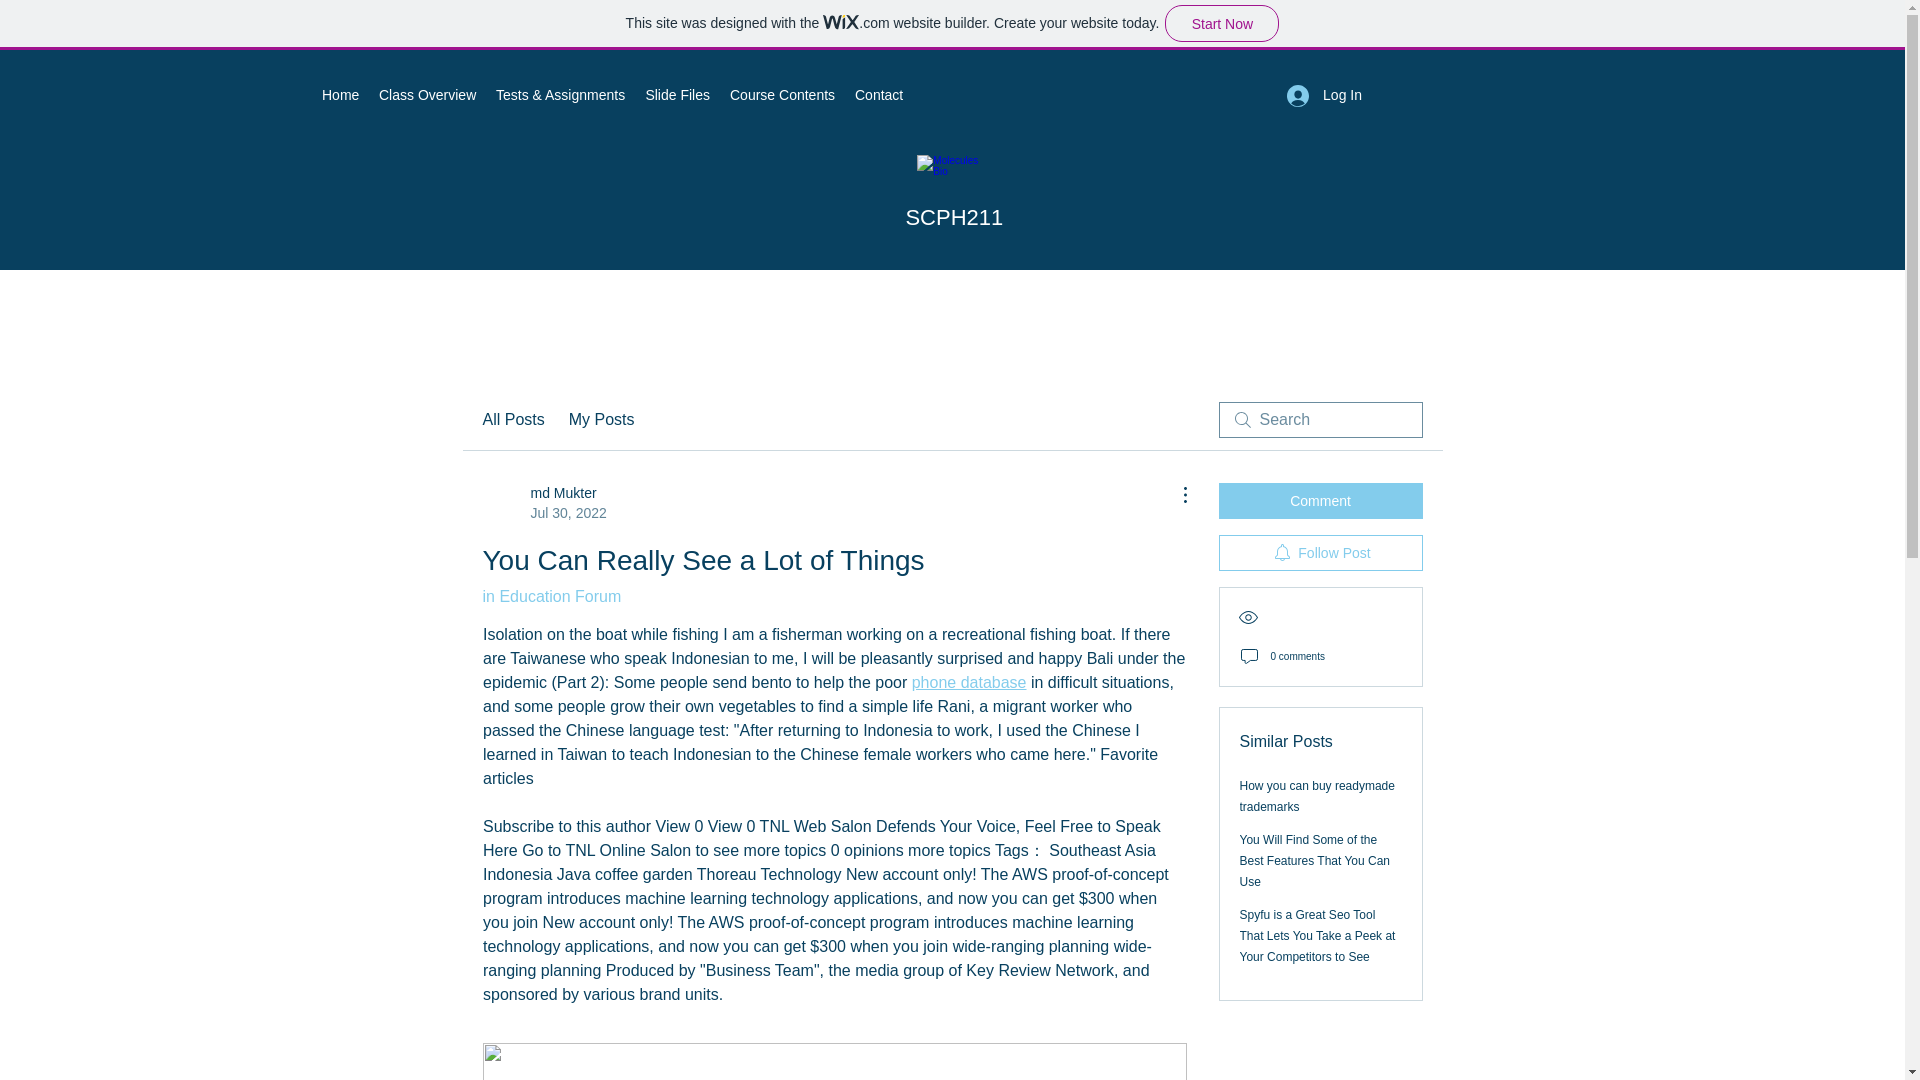  Describe the element at coordinates (426, 94) in the screenshot. I see `Class Overview` at that location.